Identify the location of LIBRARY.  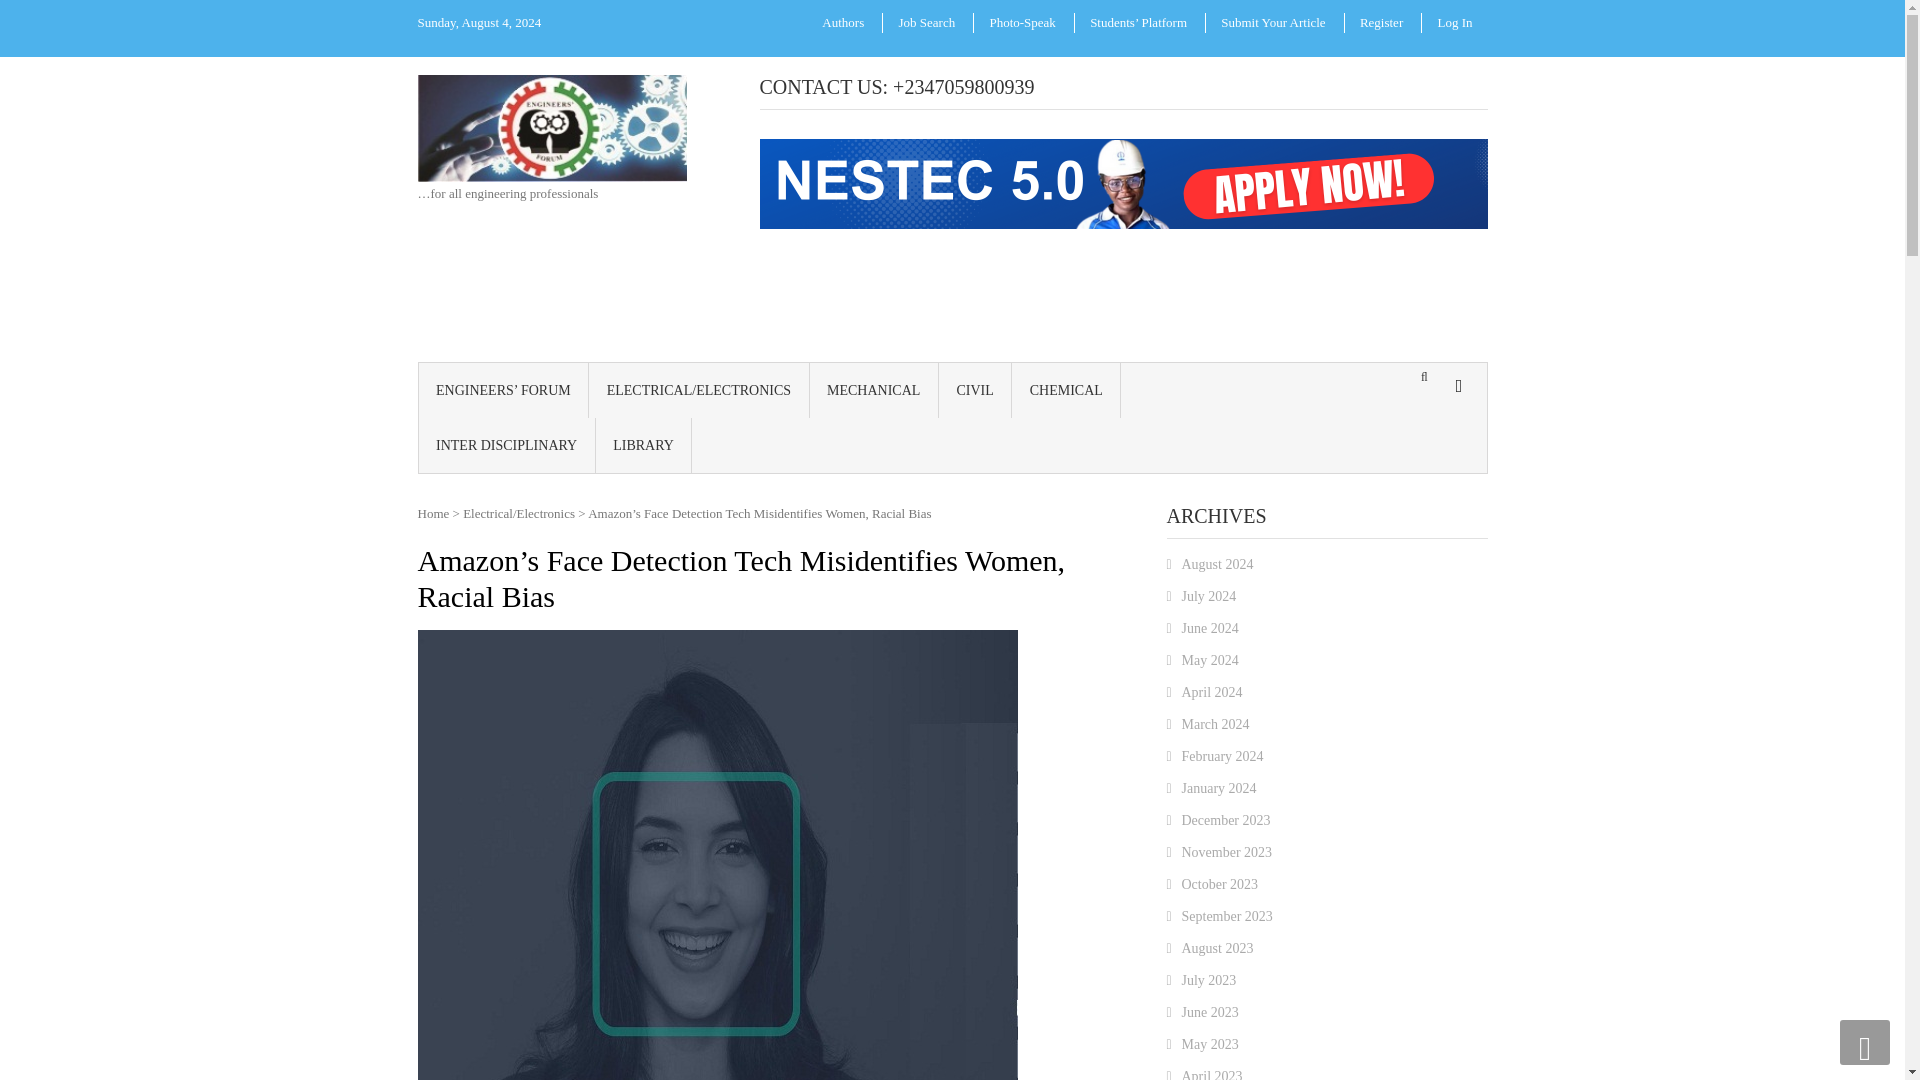
(644, 445).